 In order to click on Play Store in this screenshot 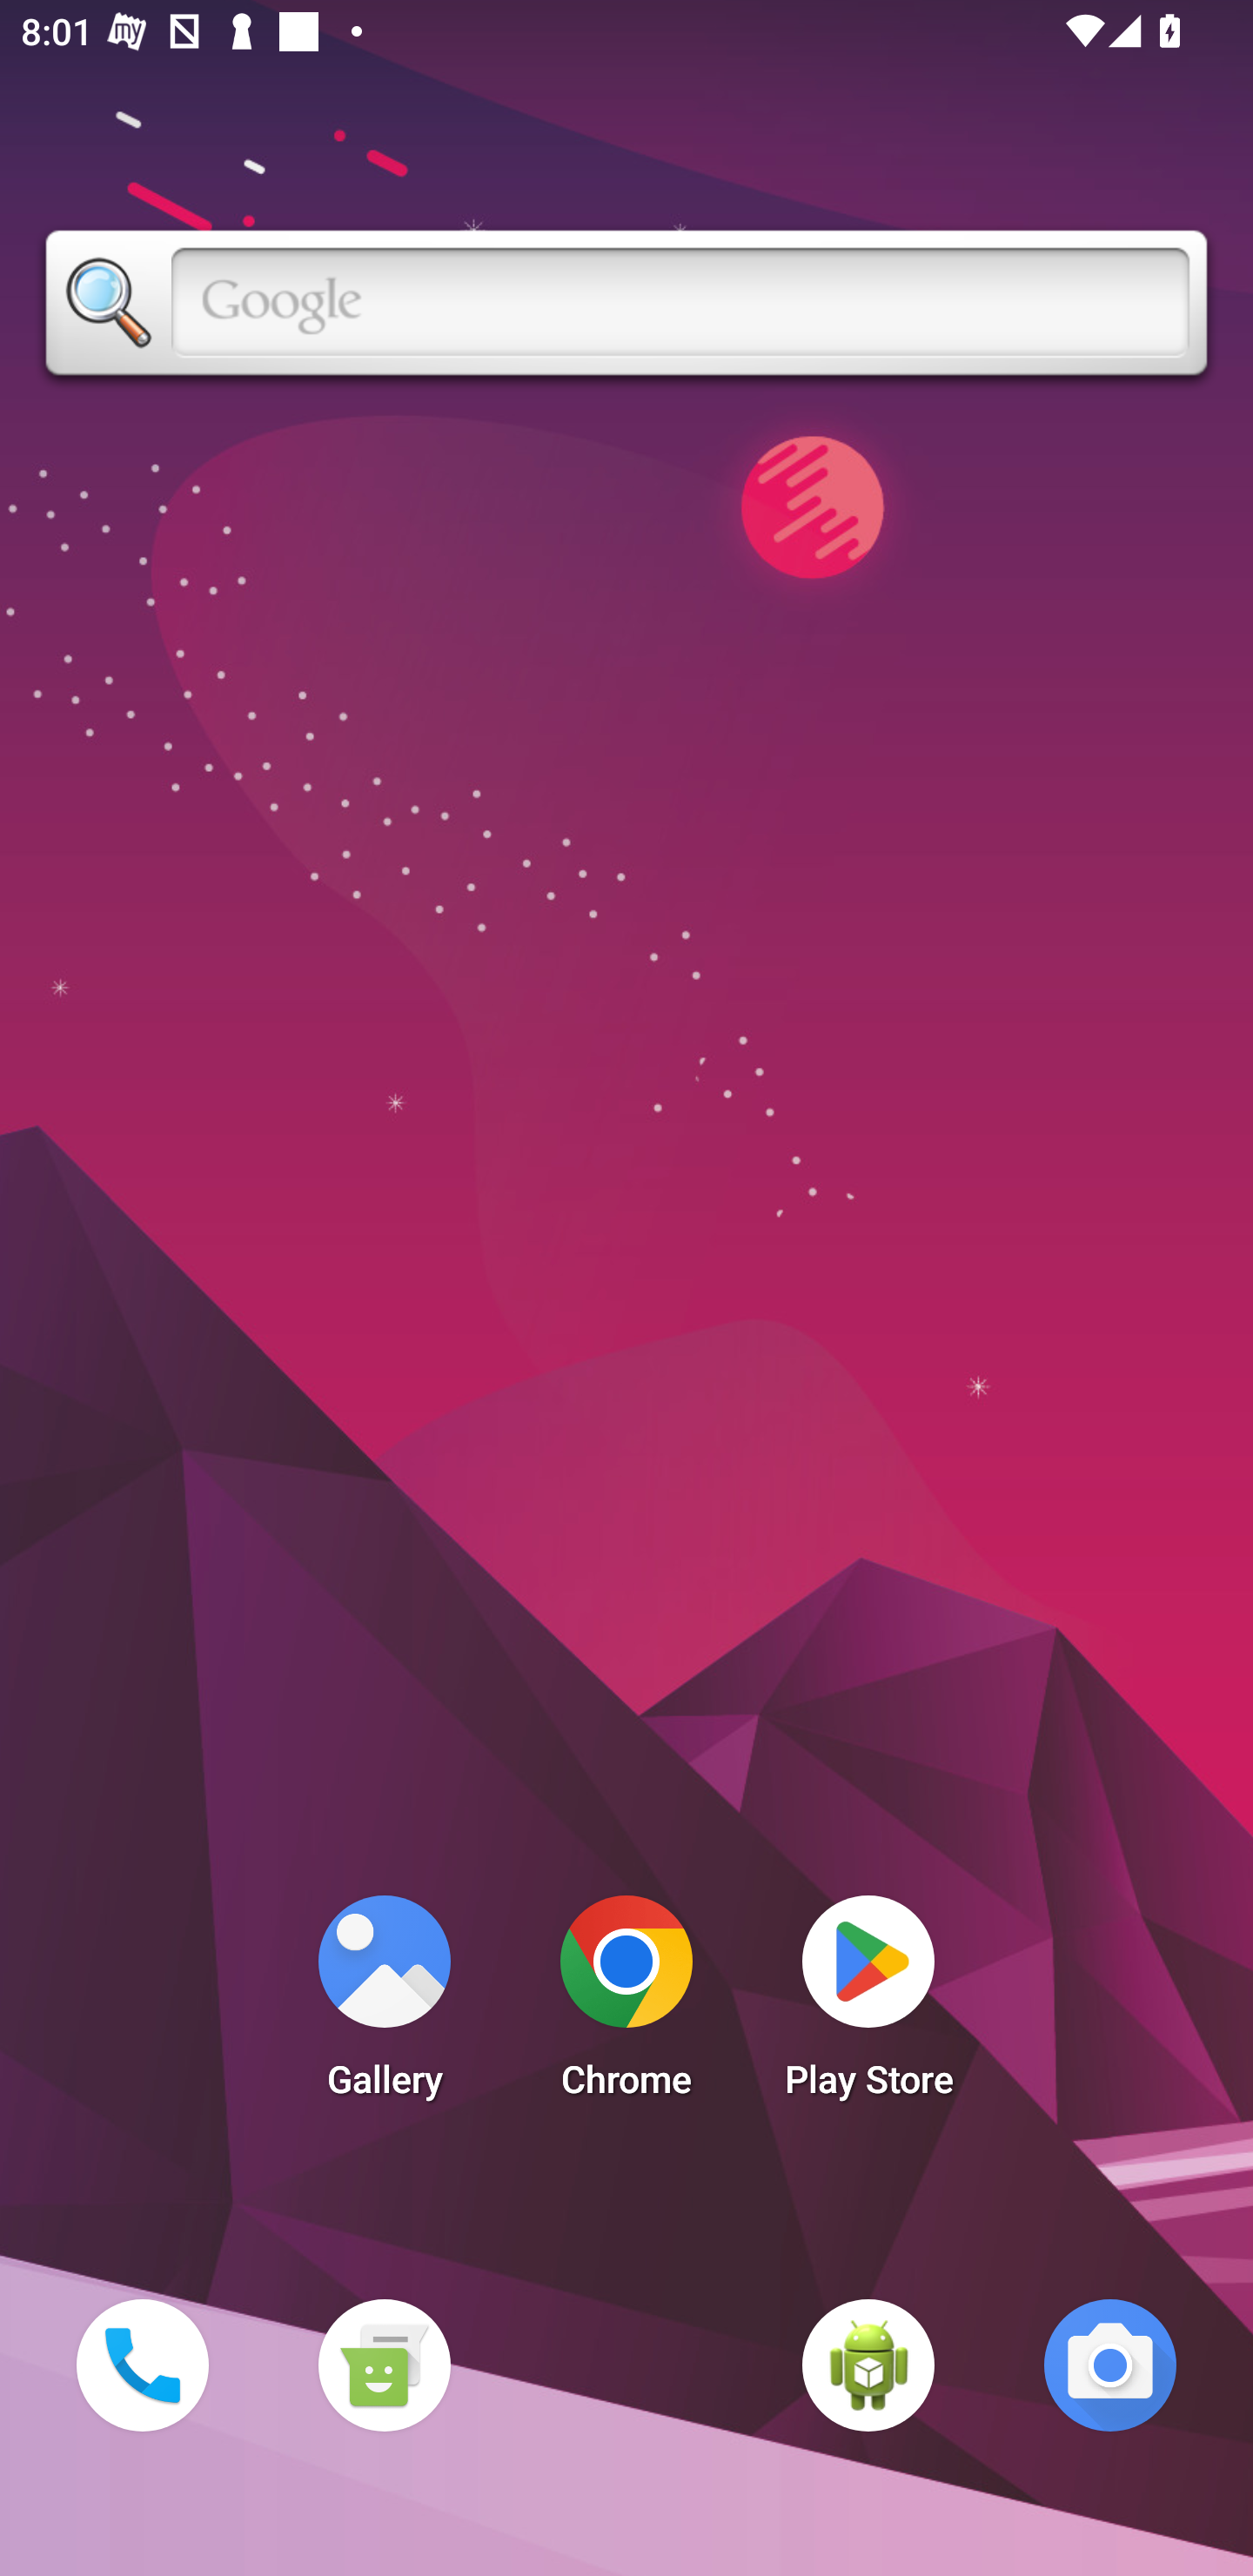, I will do `click(868, 2005)`.